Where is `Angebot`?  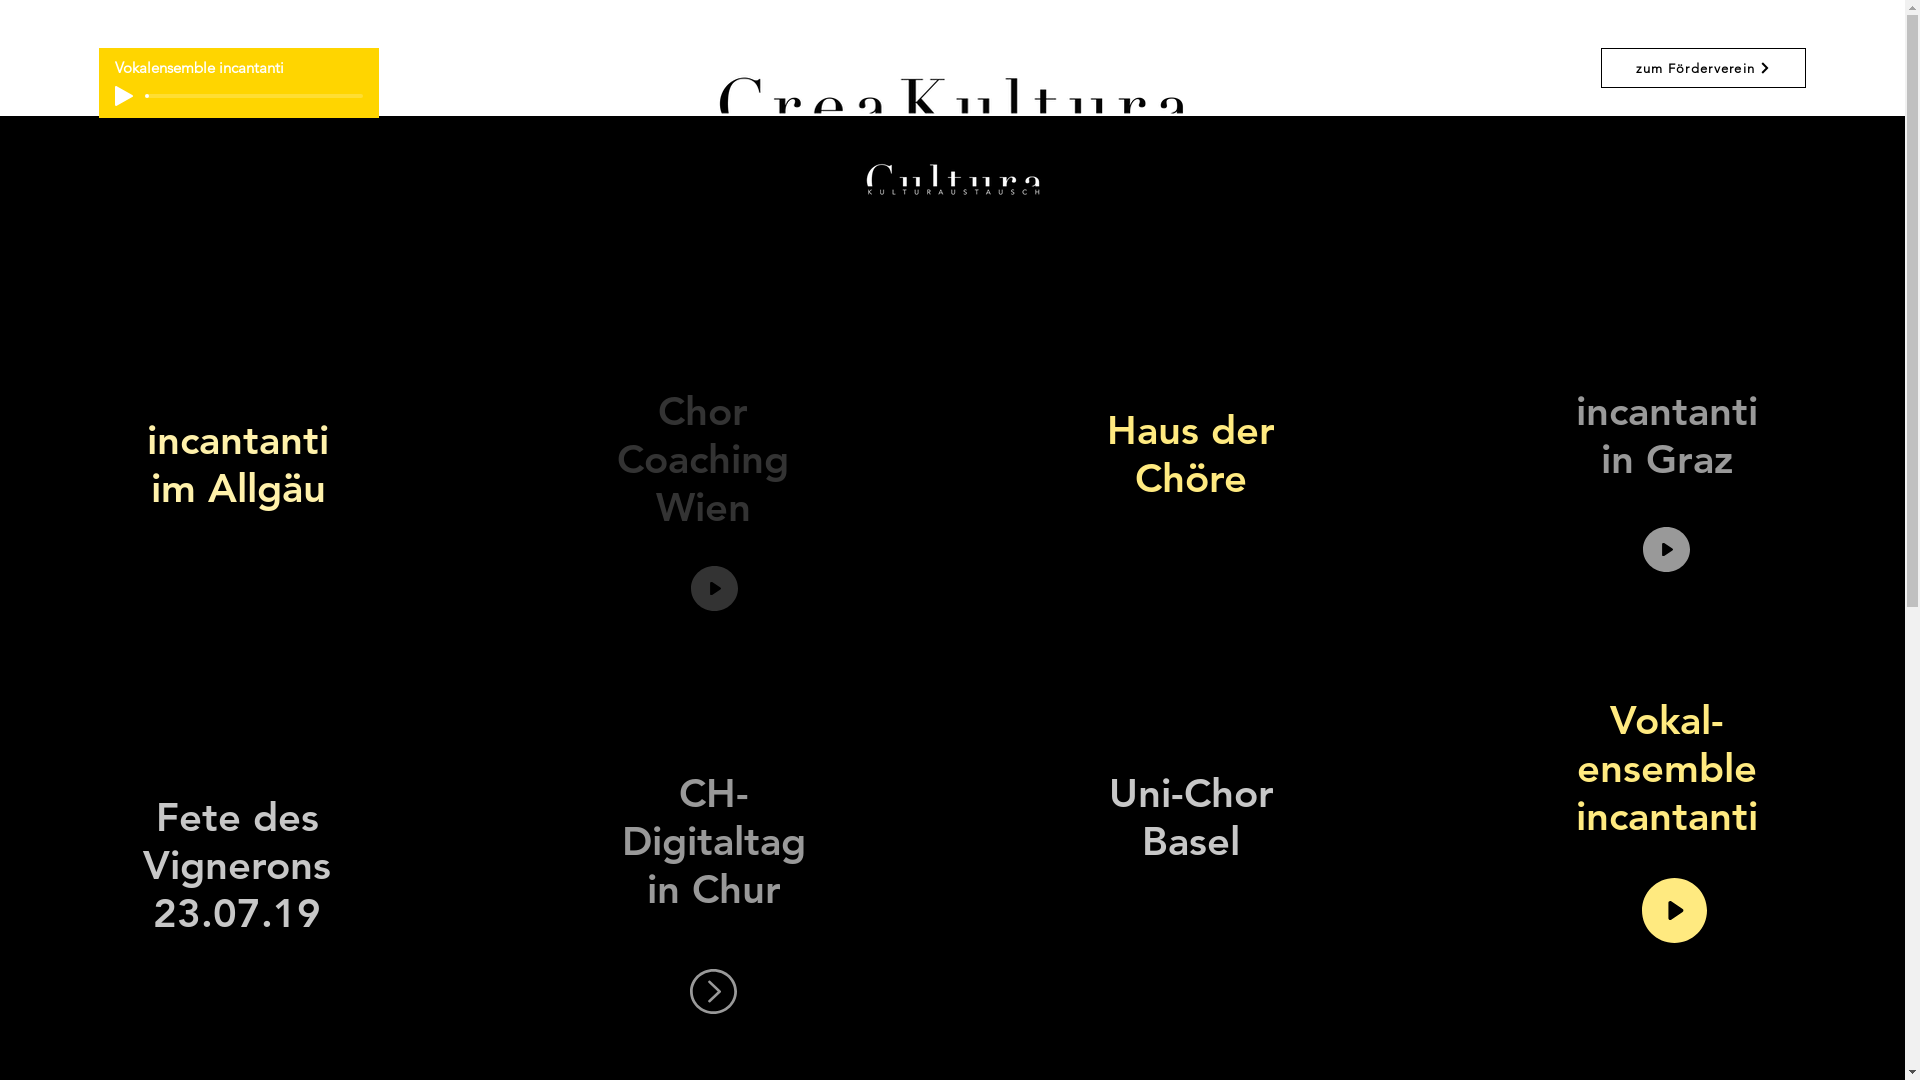
Angebot is located at coordinates (875, 166).